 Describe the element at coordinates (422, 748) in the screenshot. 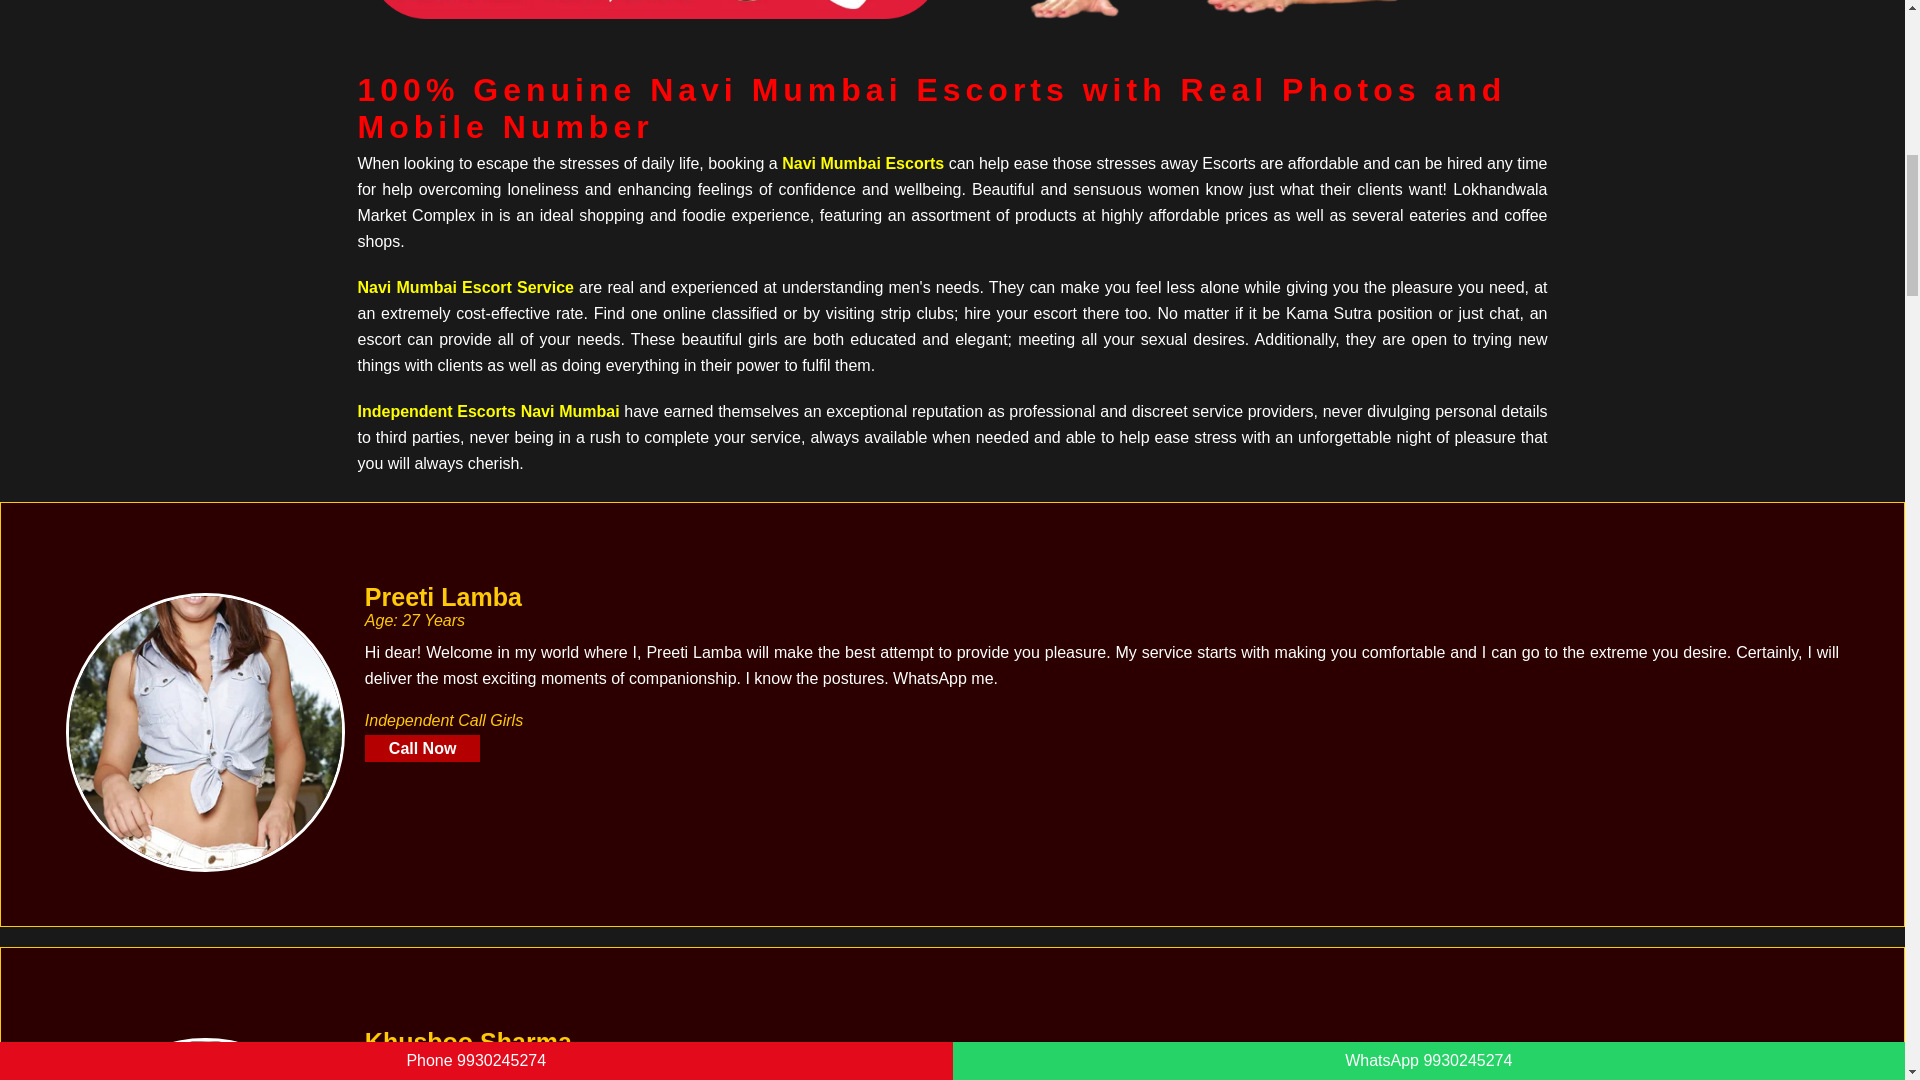

I see `Call Now` at that location.